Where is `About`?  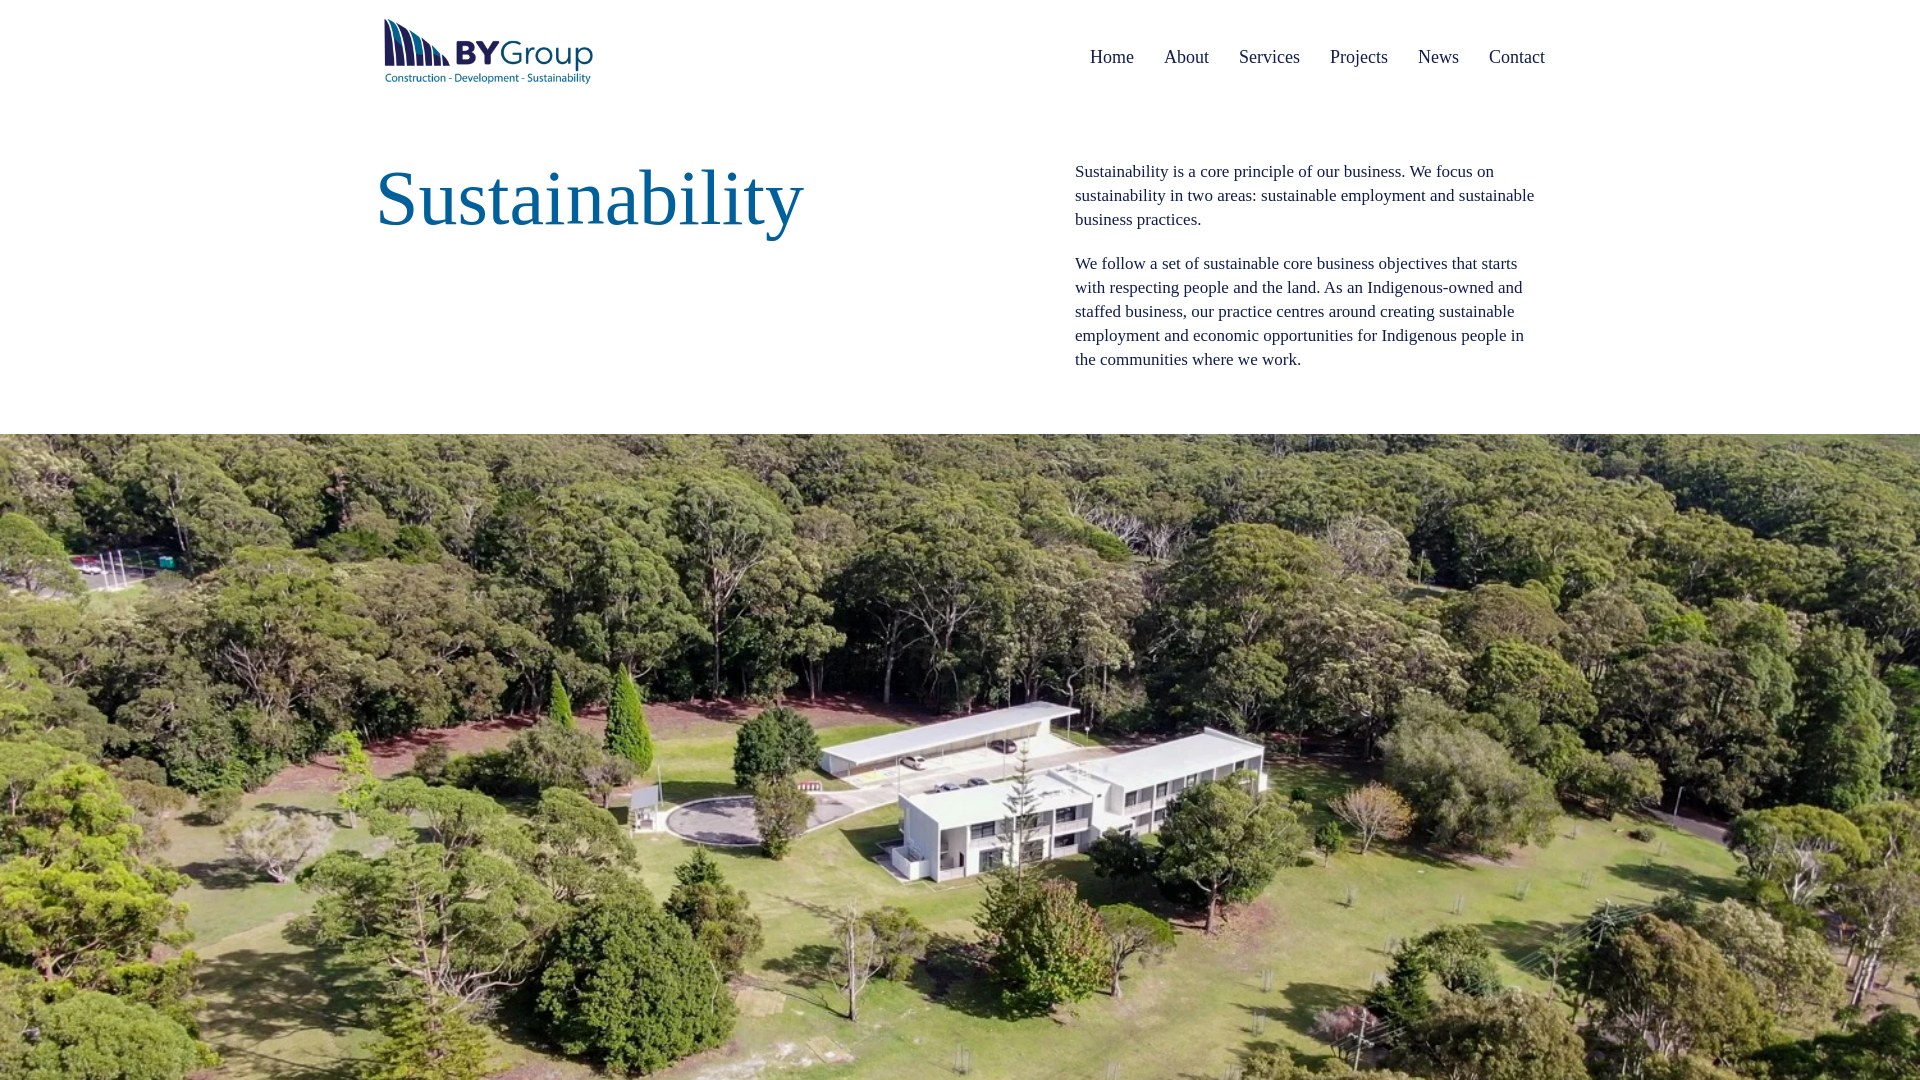 About is located at coordinates (1186, 57).